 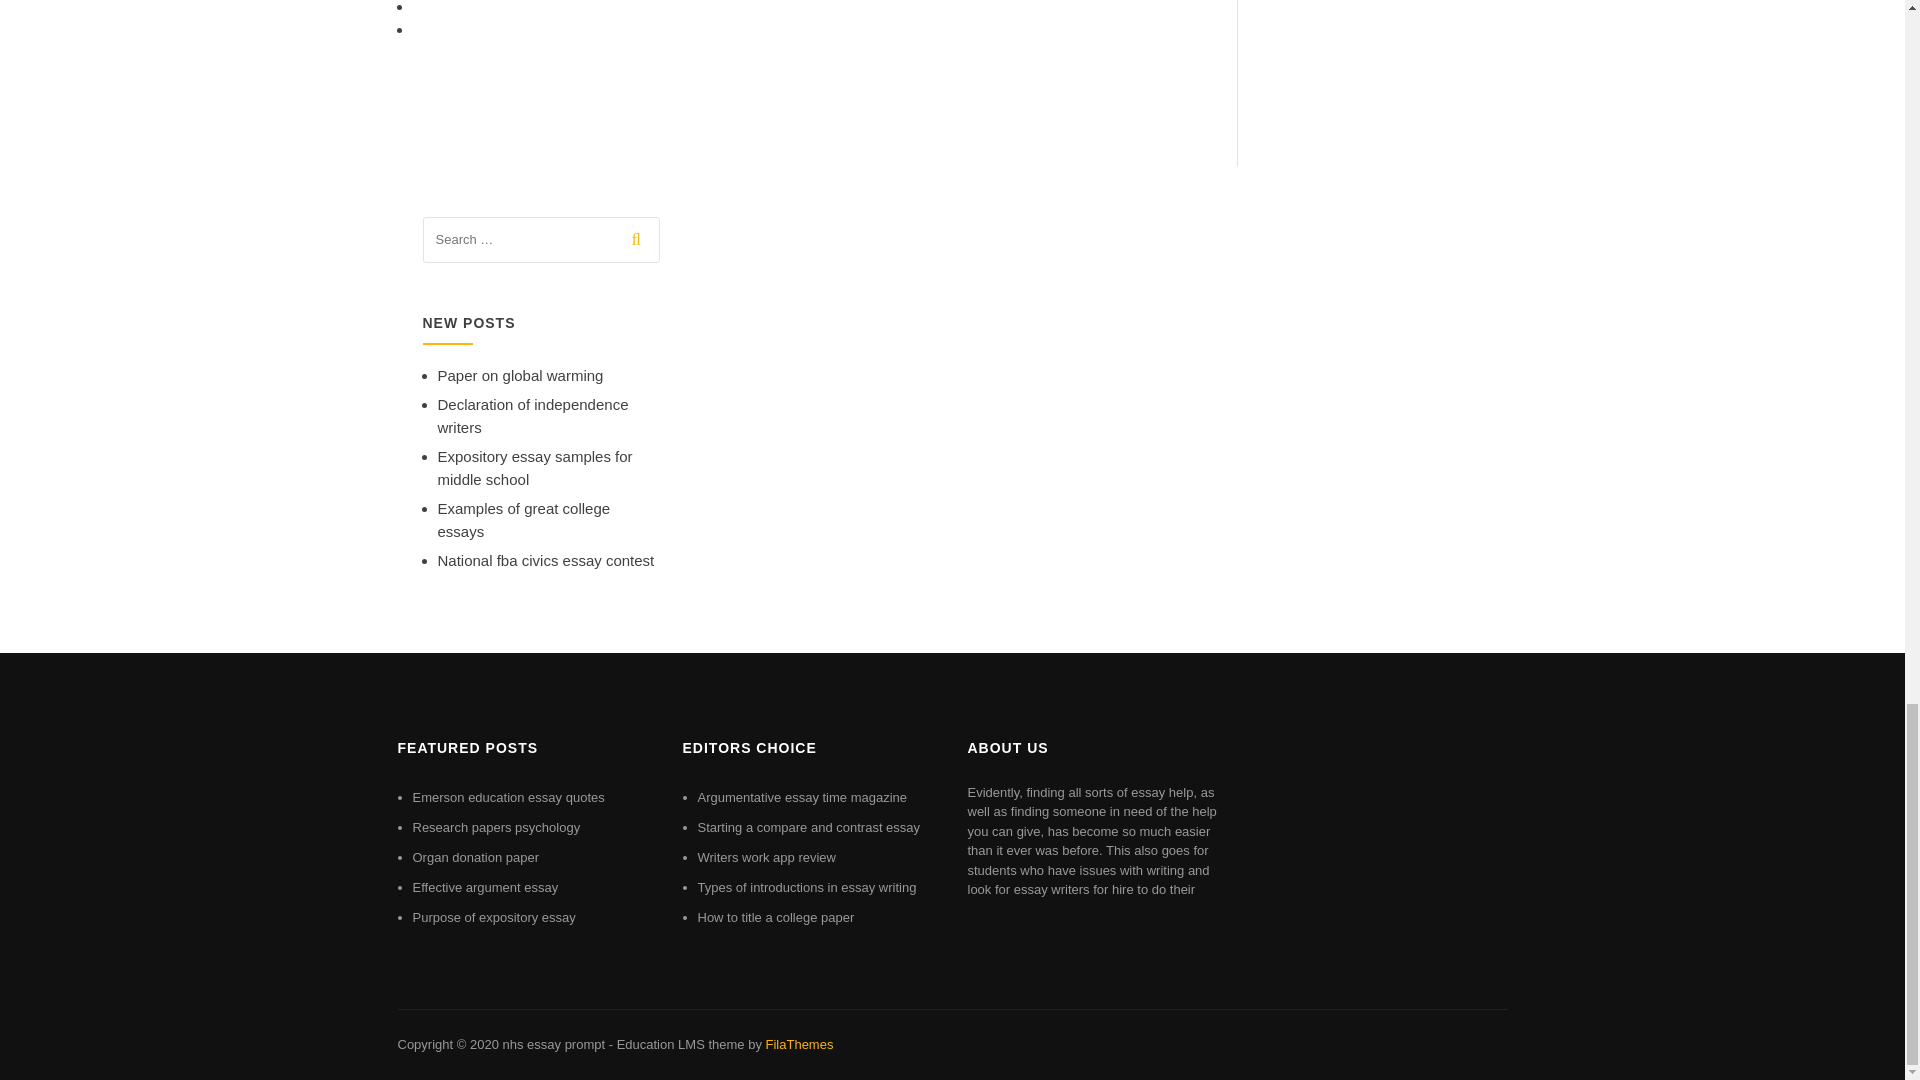 What do you see at coordinates (524, 520) in the screenshot?
I see `Examples of great college essays` at bounding box center [524, 520].